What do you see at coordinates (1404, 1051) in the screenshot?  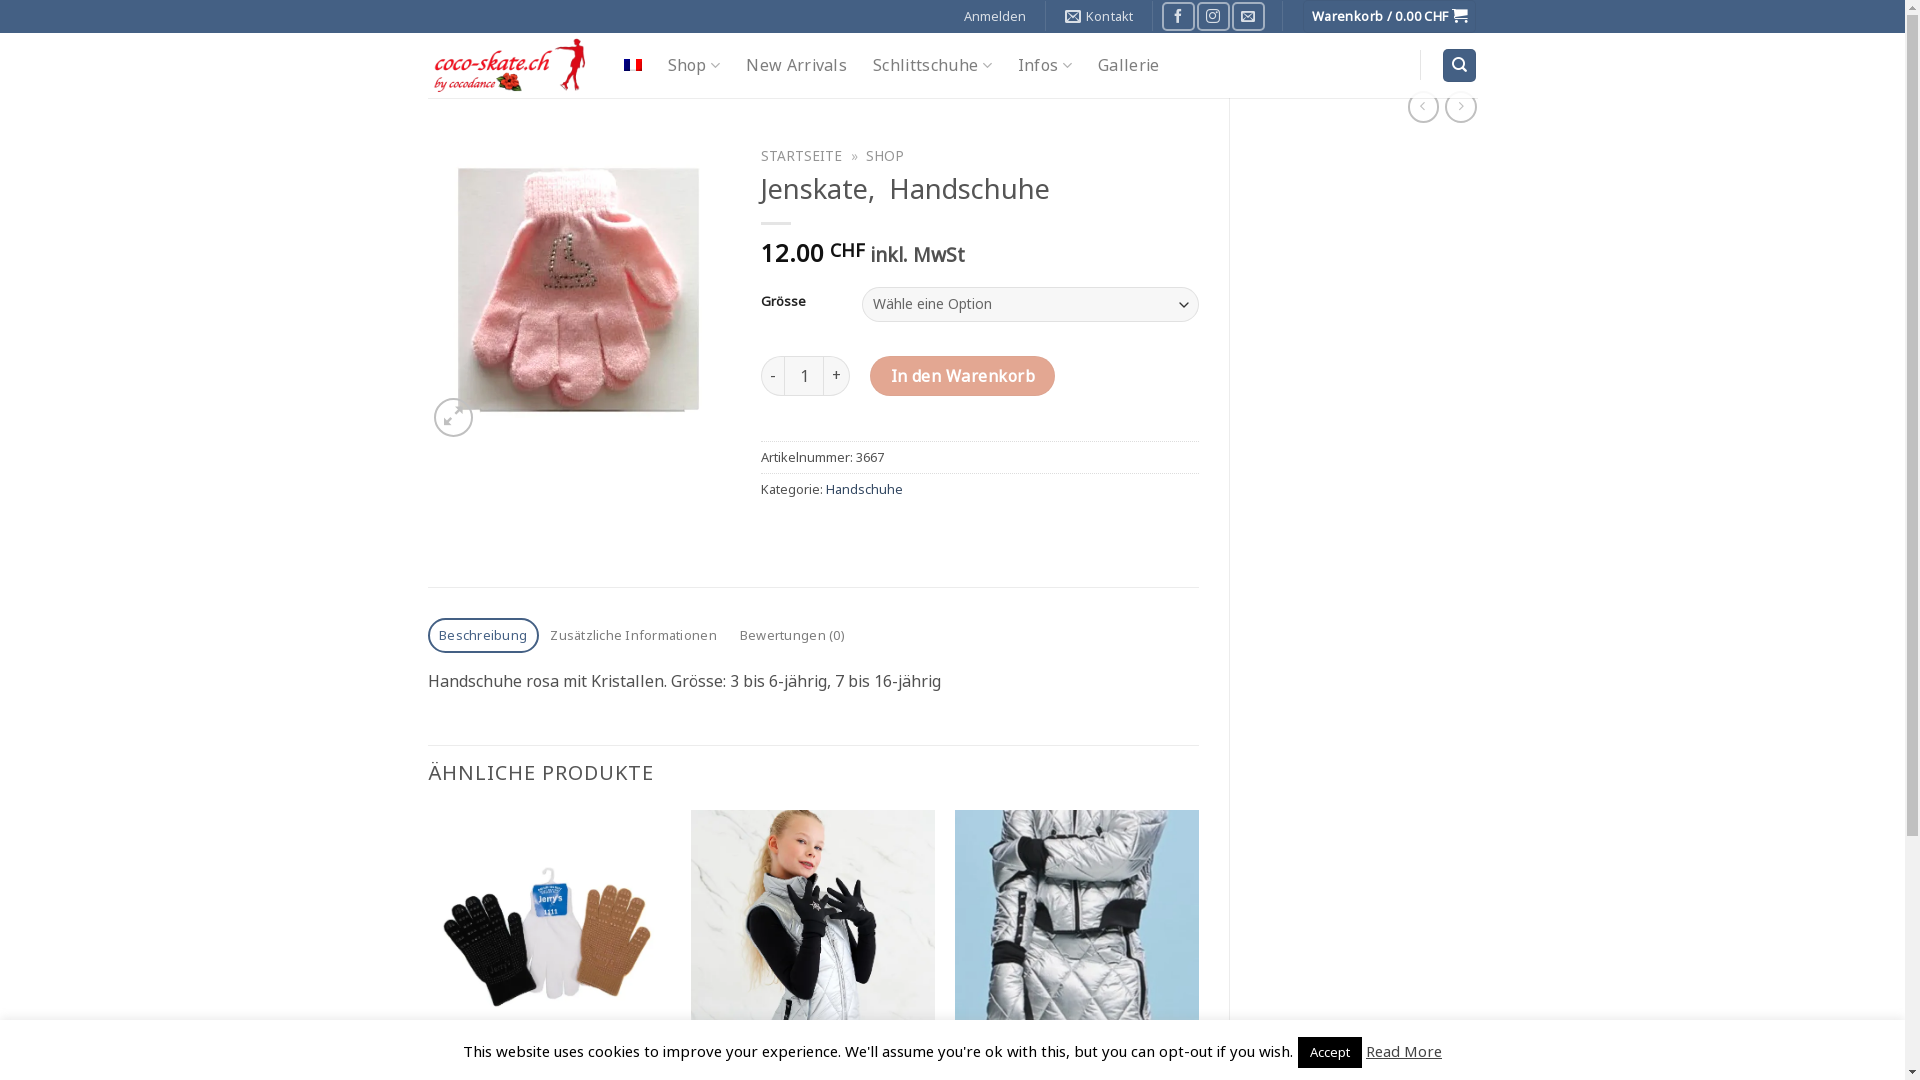 I see `Read More` at bounding box center [1404, 1051].